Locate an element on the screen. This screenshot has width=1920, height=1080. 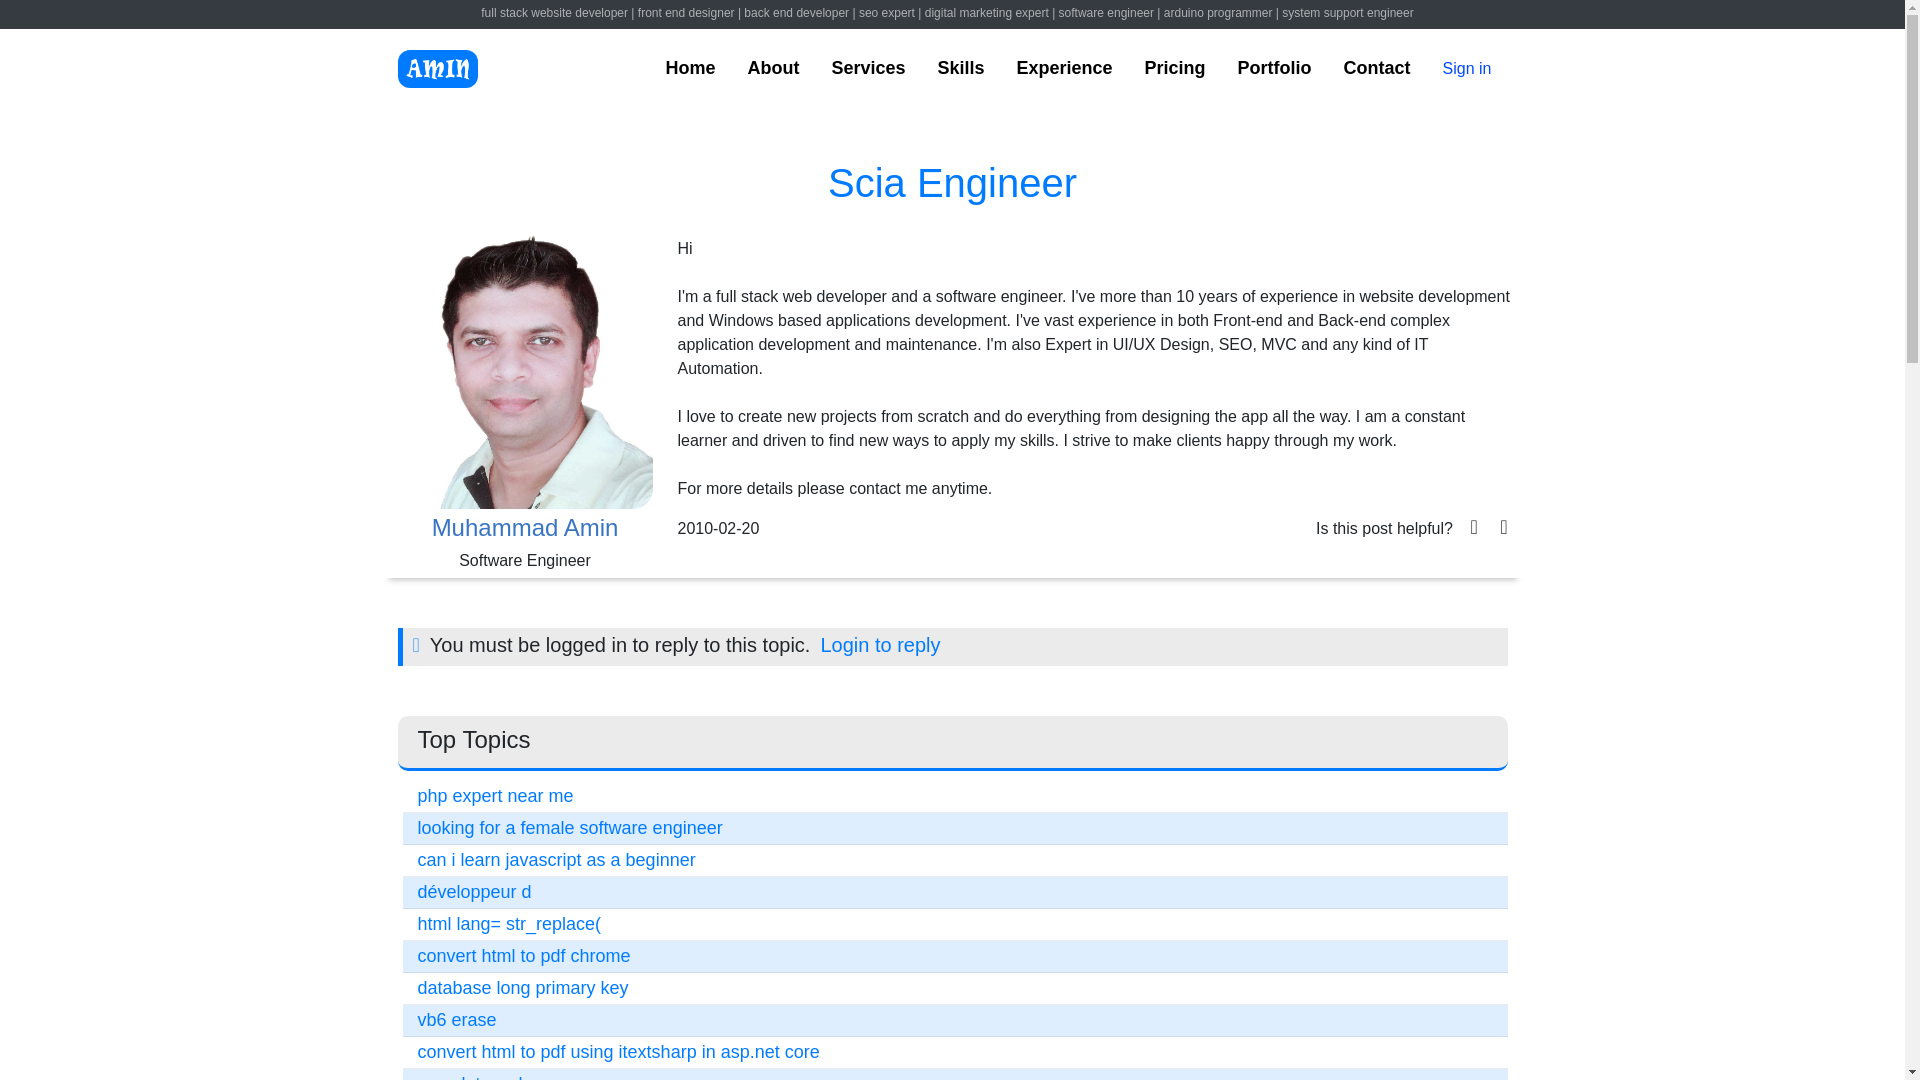
php expert near me is located at coordinates (496, 796).